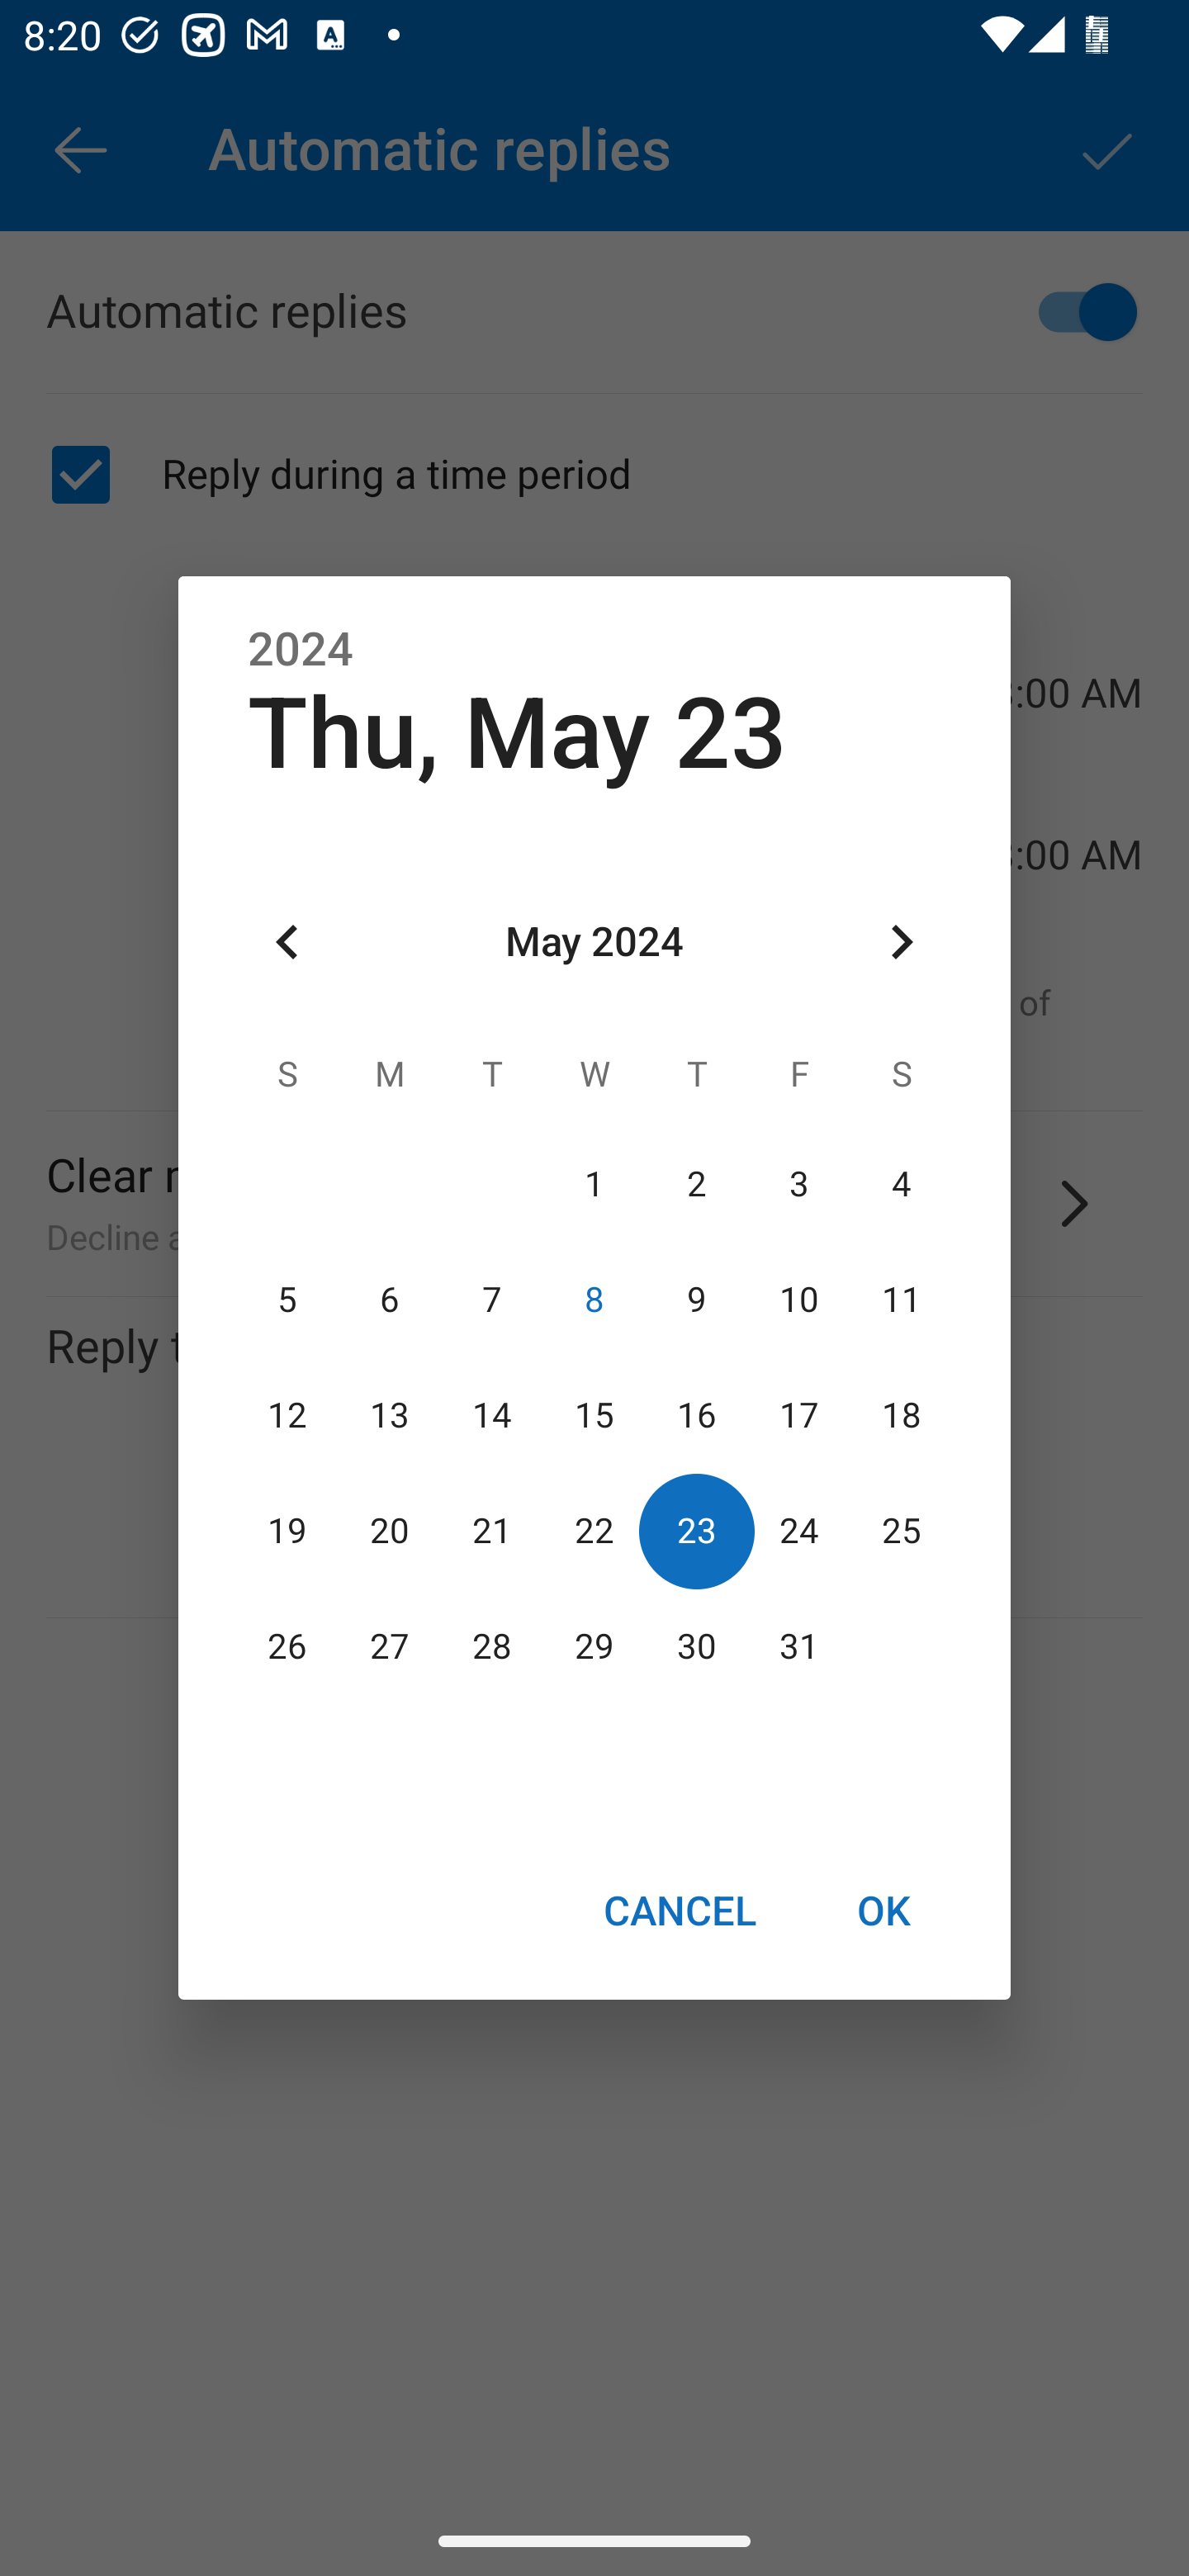 The width and height of the screenshot is (1189, 2576). Describe the element at coordinates (798, 1415) in the screenshot. I see `17 17 May 2024` at that location.